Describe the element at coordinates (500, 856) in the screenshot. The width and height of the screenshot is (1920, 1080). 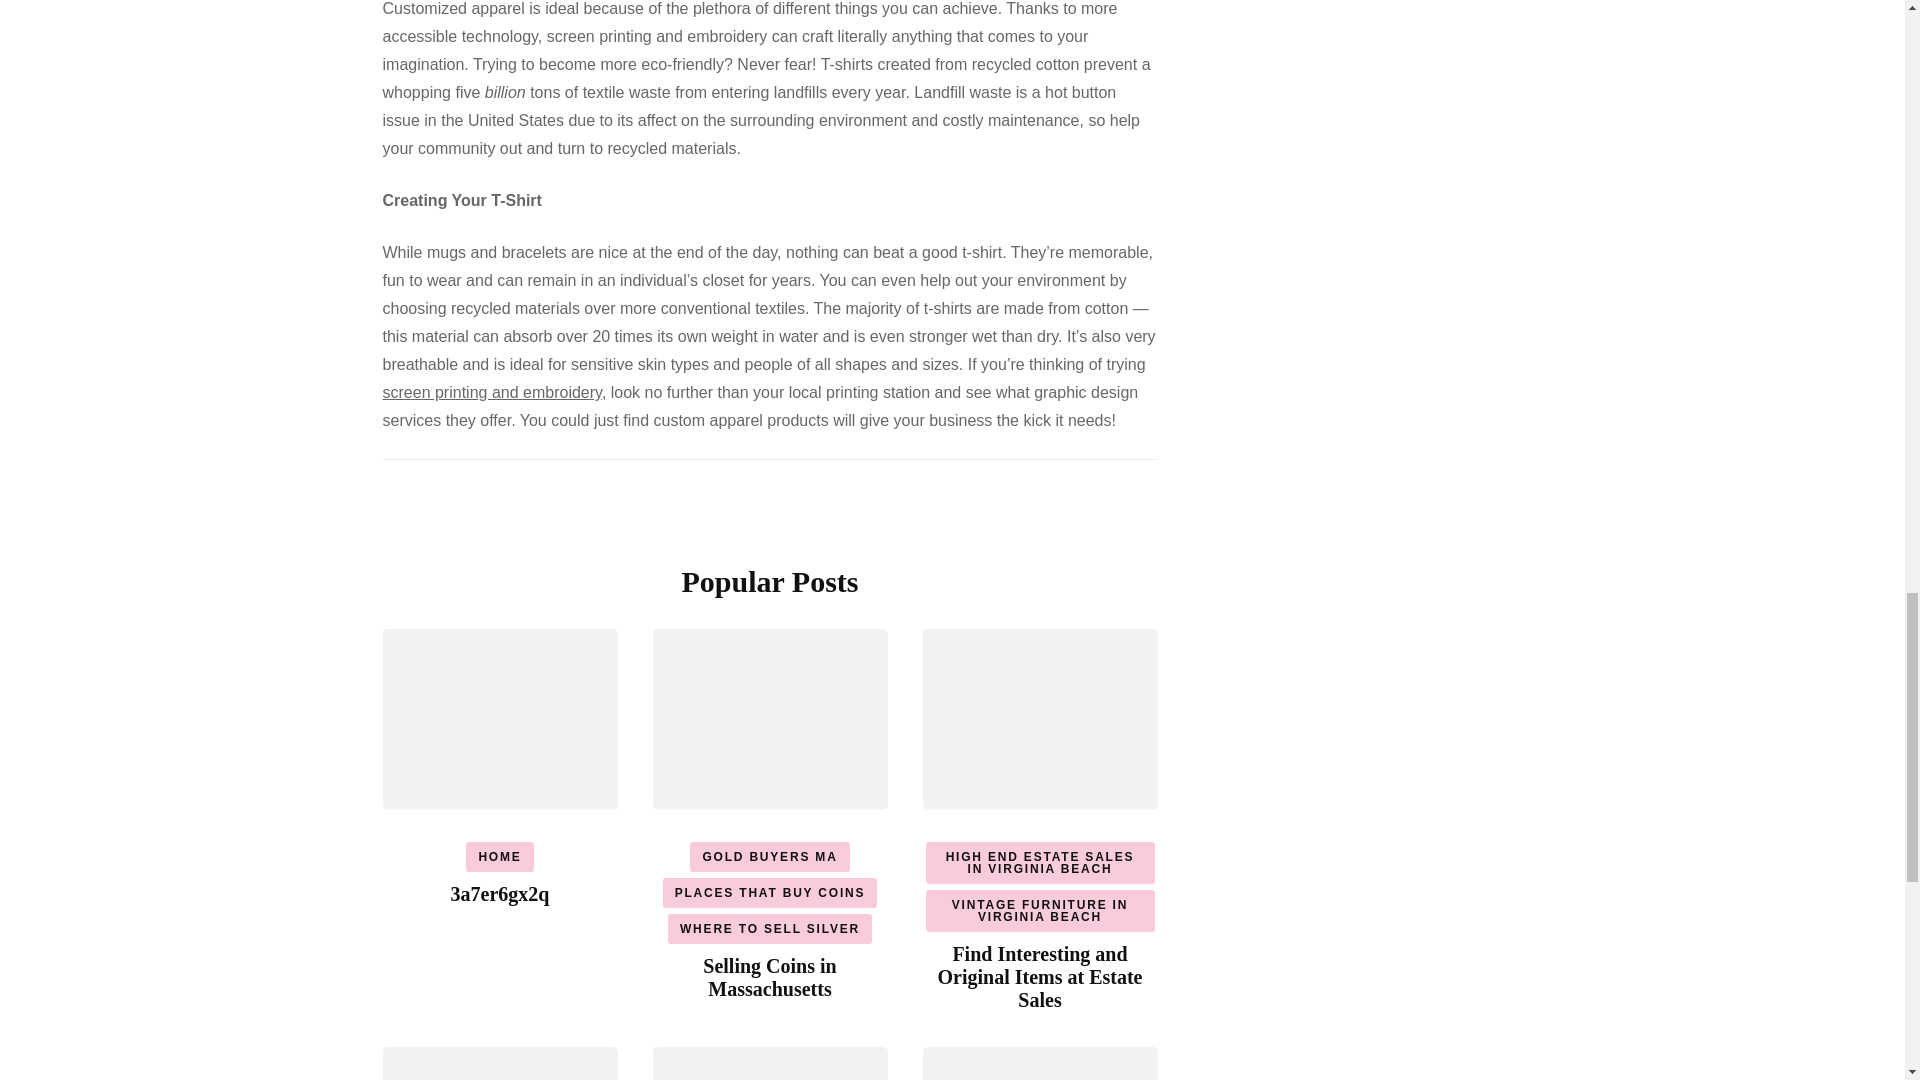
I see `HOME` at that location.